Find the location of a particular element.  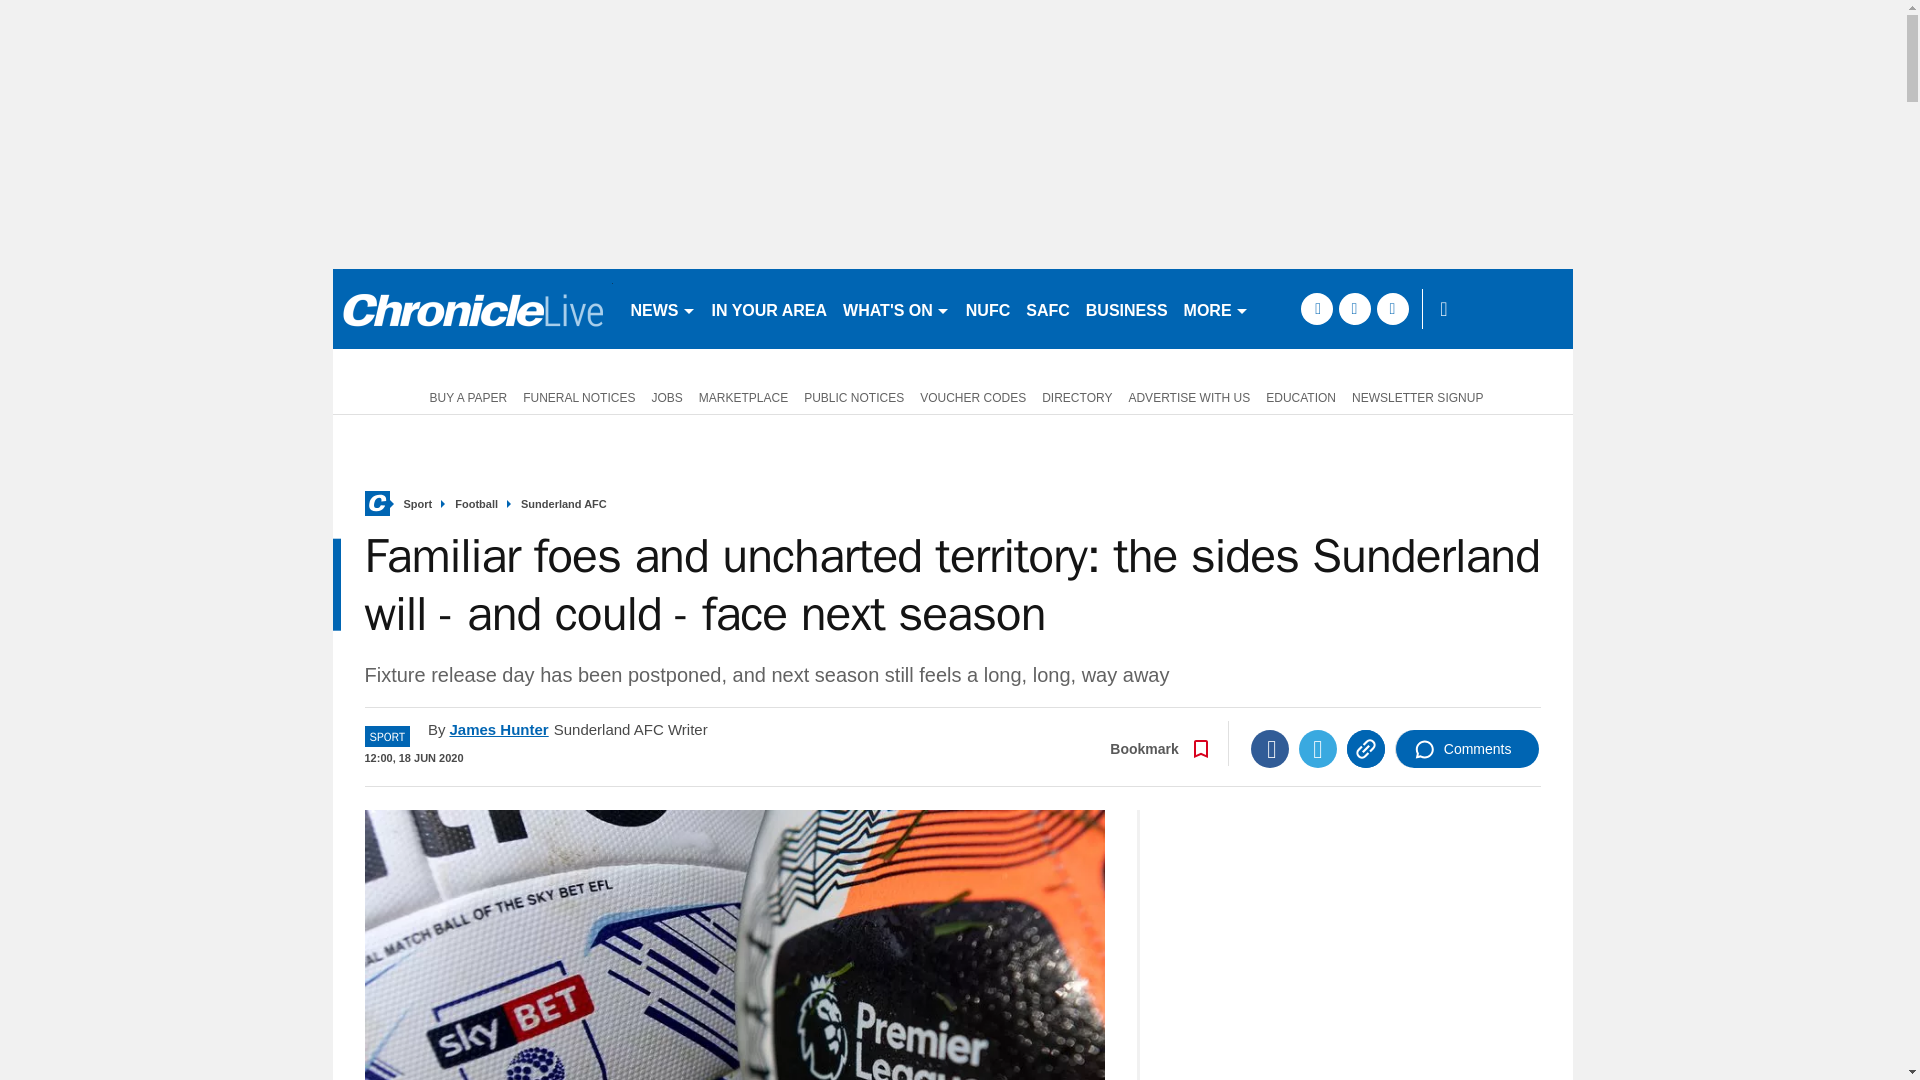

NEWS is located at coordinates (662, 308).